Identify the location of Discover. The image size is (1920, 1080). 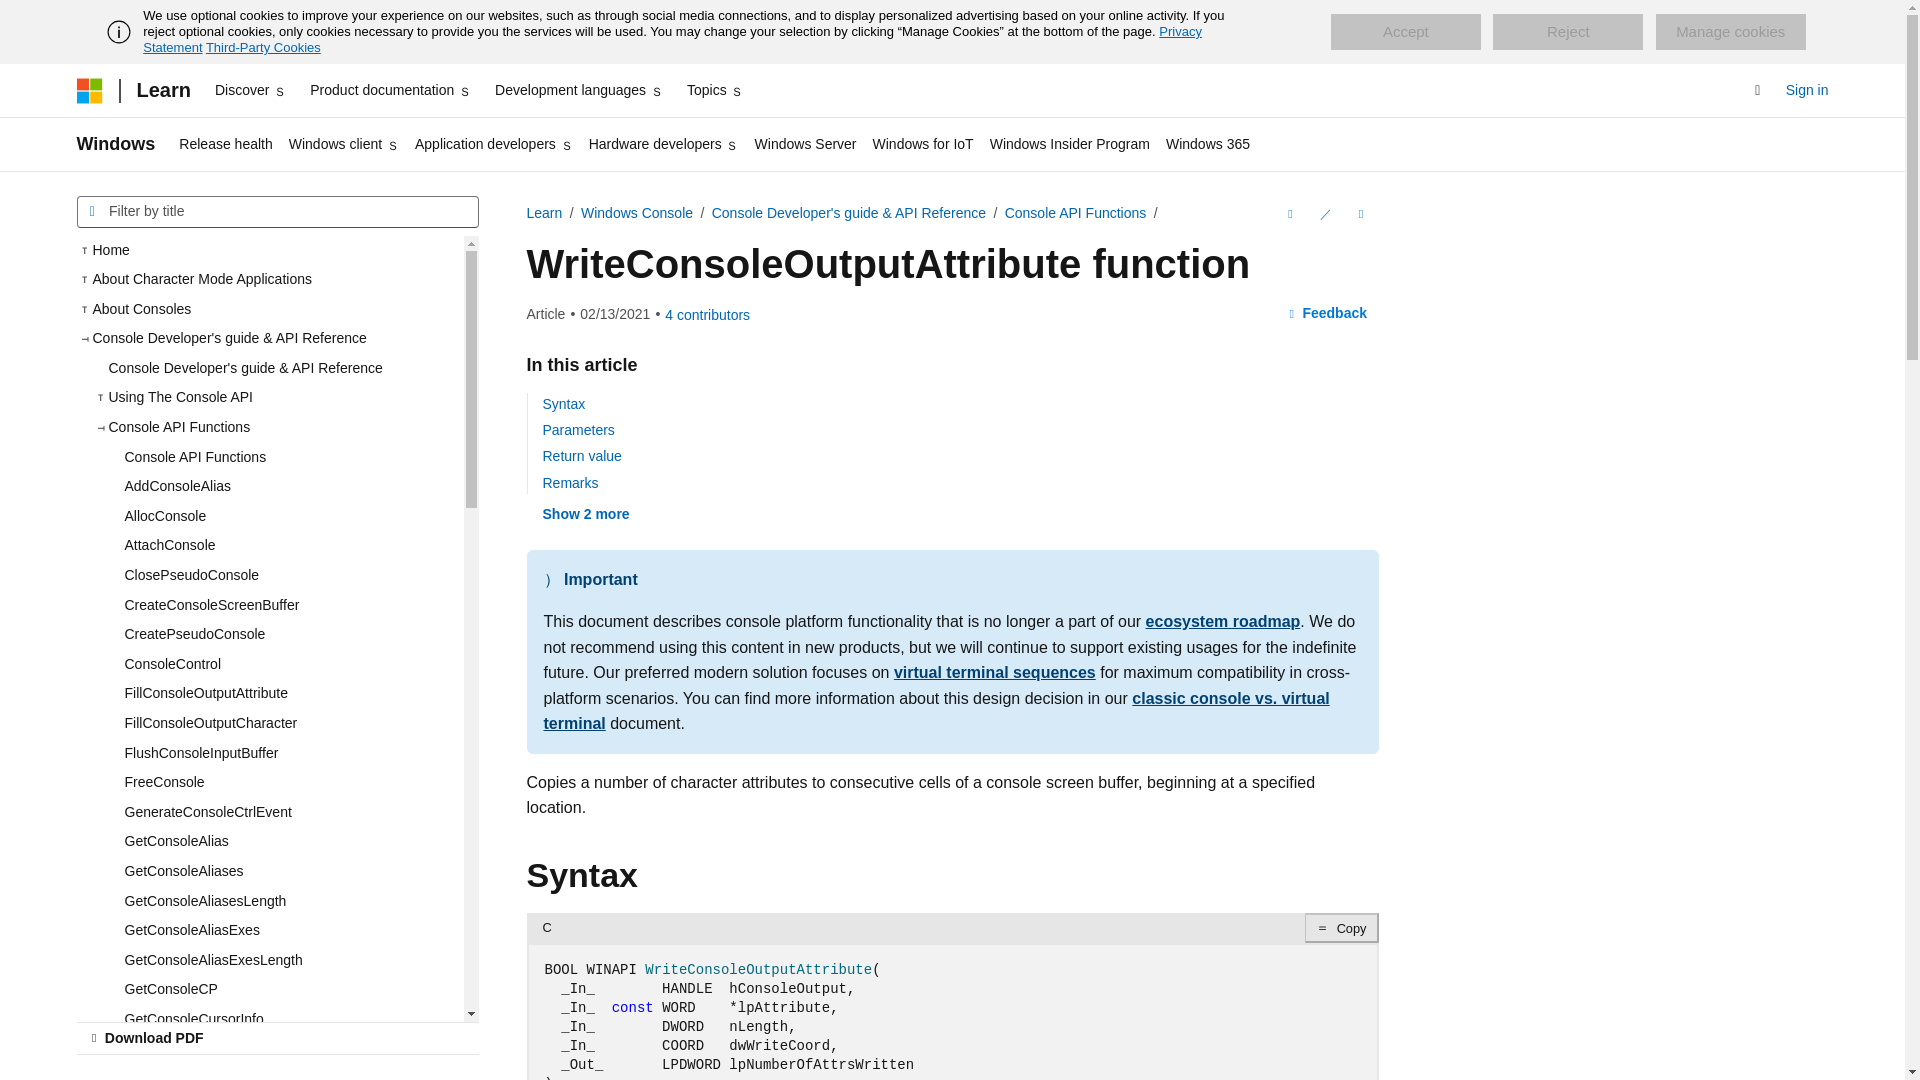
(250, 90).